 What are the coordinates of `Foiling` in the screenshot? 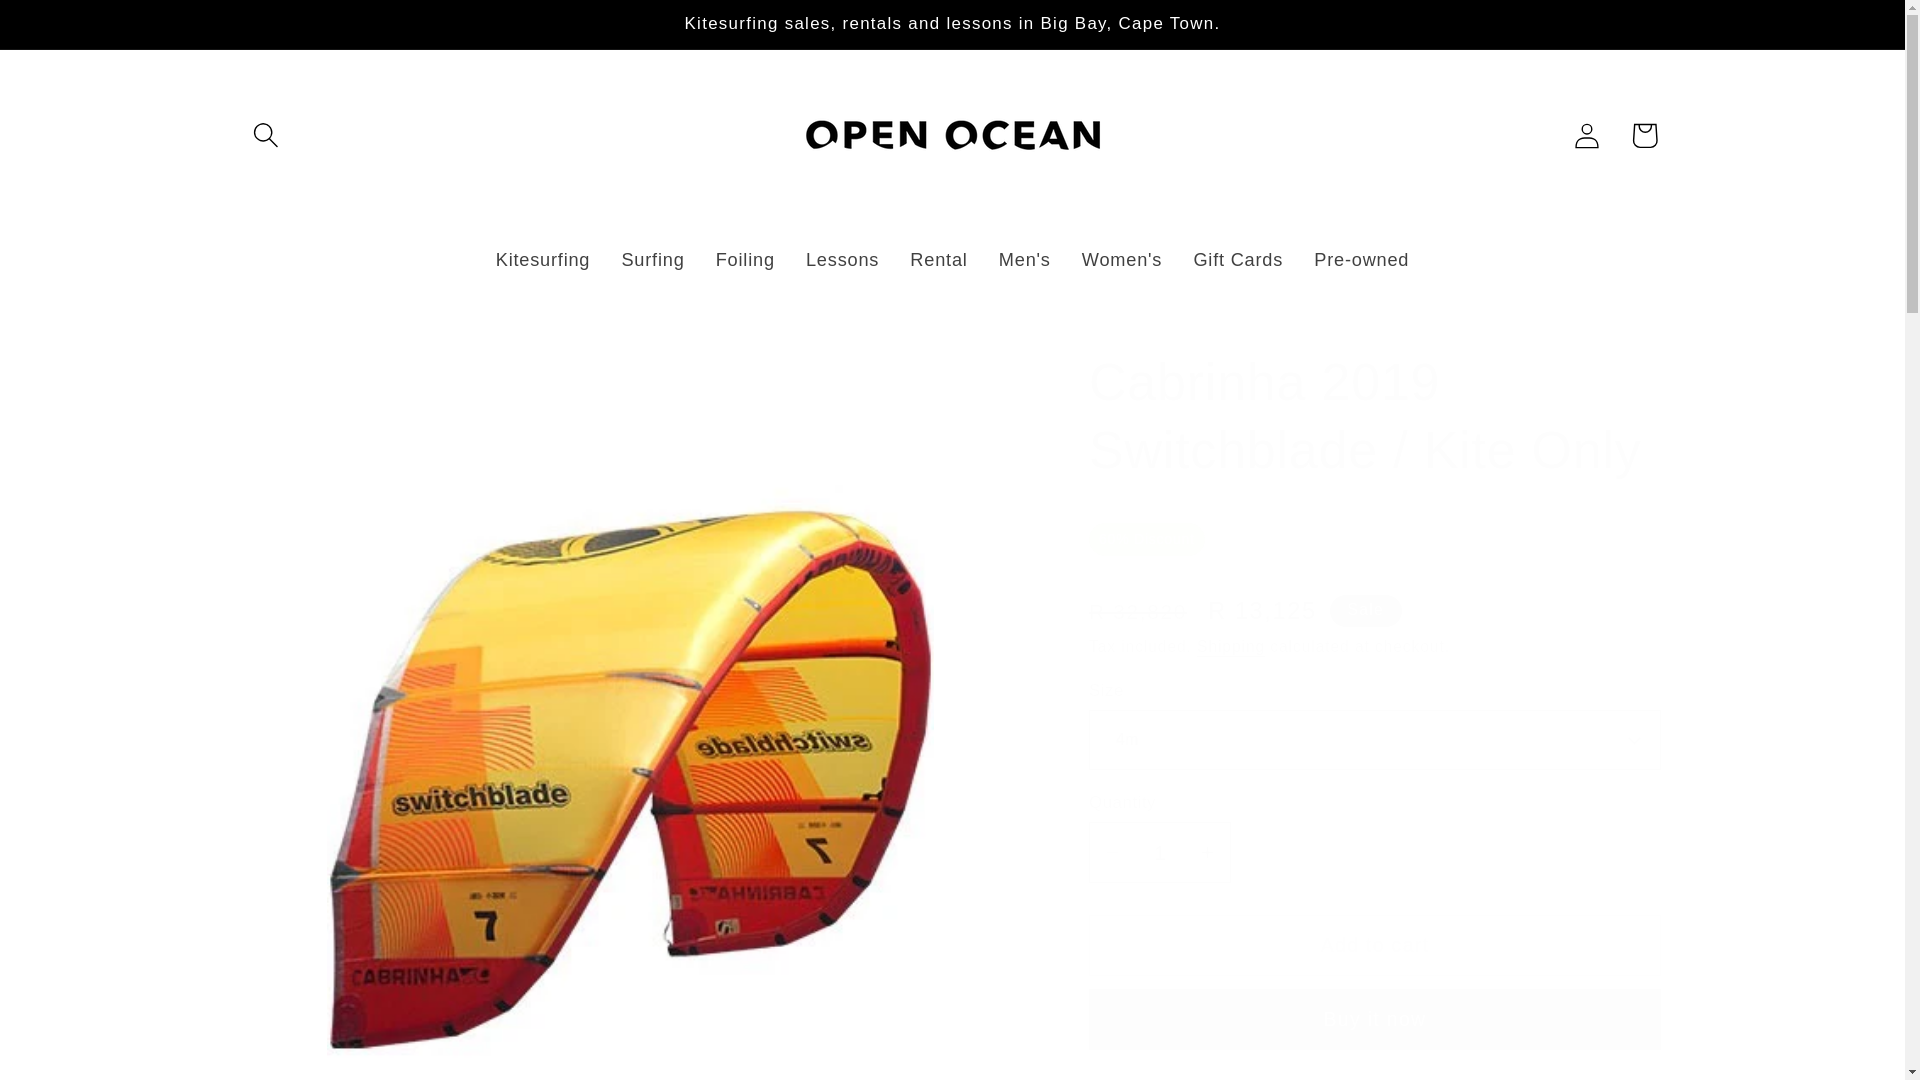 It's located at (744, 261).